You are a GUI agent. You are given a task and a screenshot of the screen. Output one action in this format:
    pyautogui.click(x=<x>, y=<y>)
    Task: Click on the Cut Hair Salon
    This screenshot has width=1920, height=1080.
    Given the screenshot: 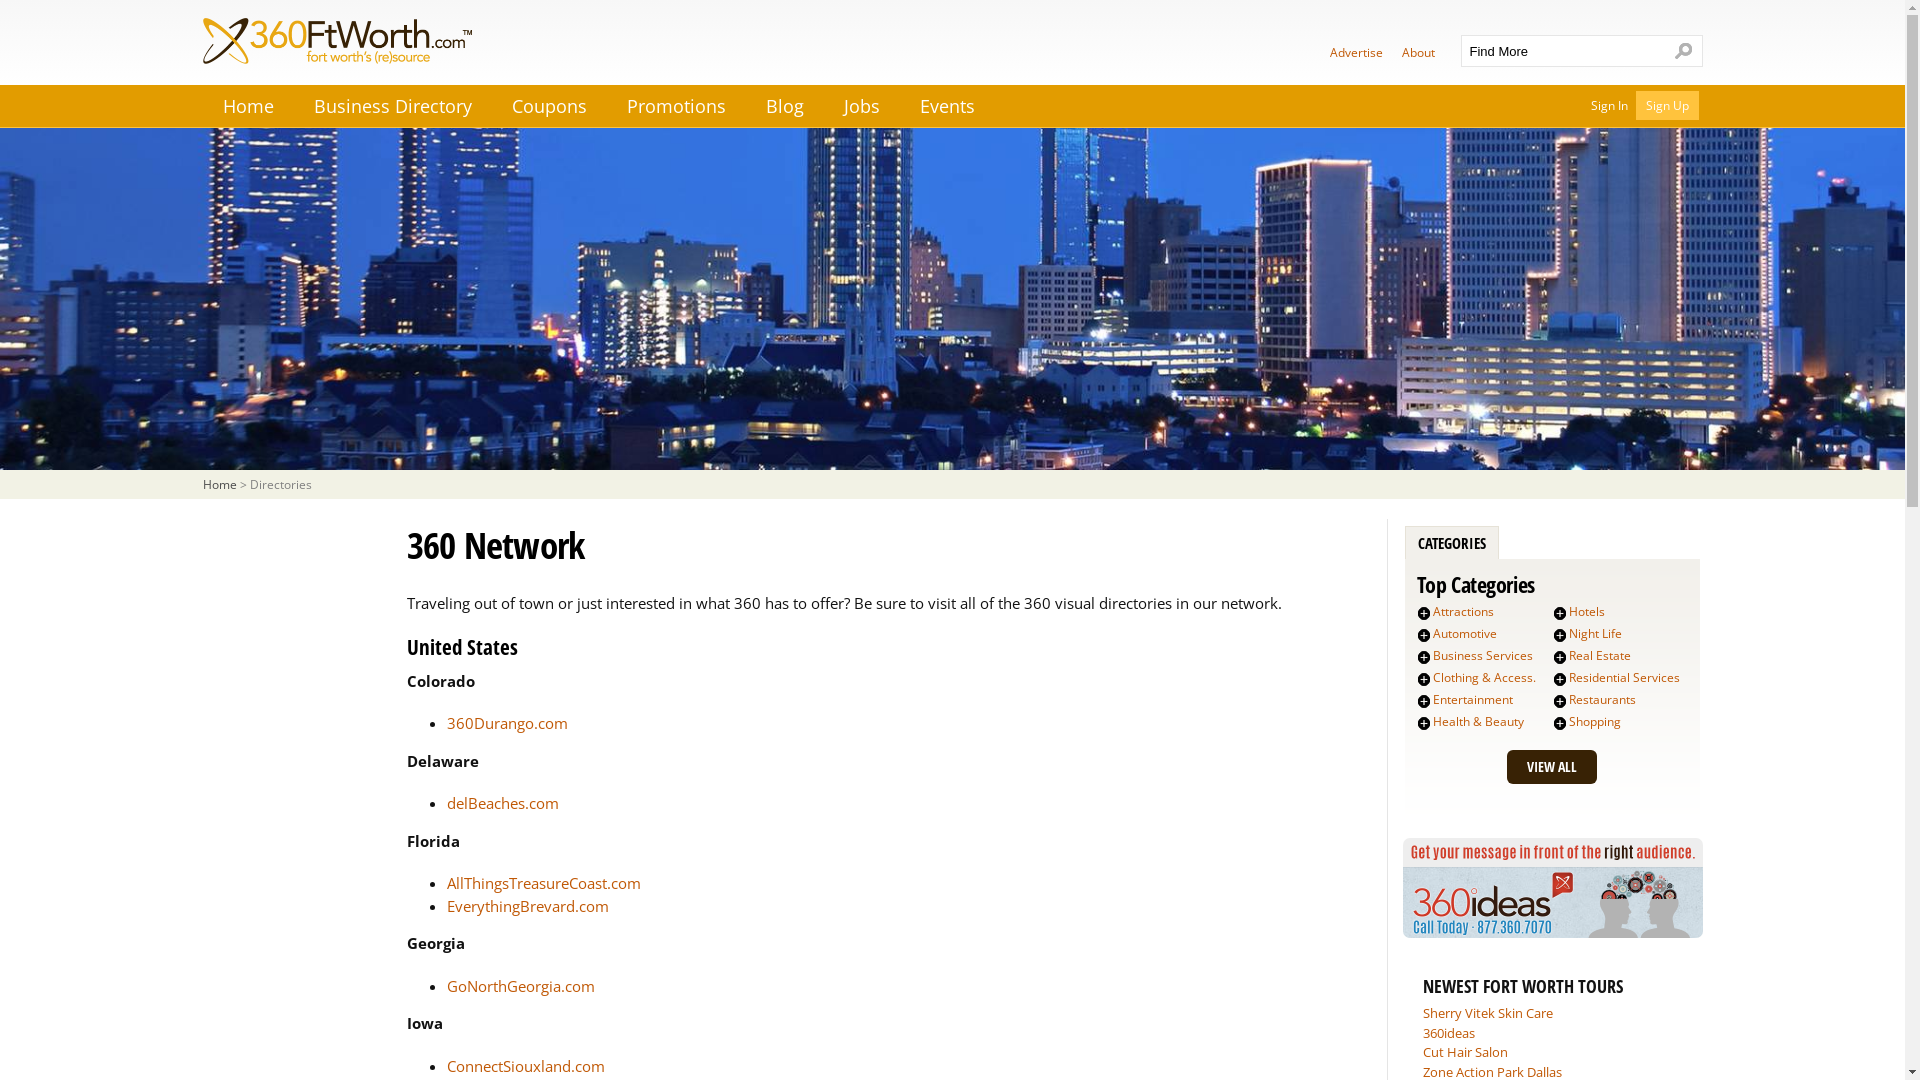 What is the action you would take?
    pyautogui.click(x=1464, y=1052)
    